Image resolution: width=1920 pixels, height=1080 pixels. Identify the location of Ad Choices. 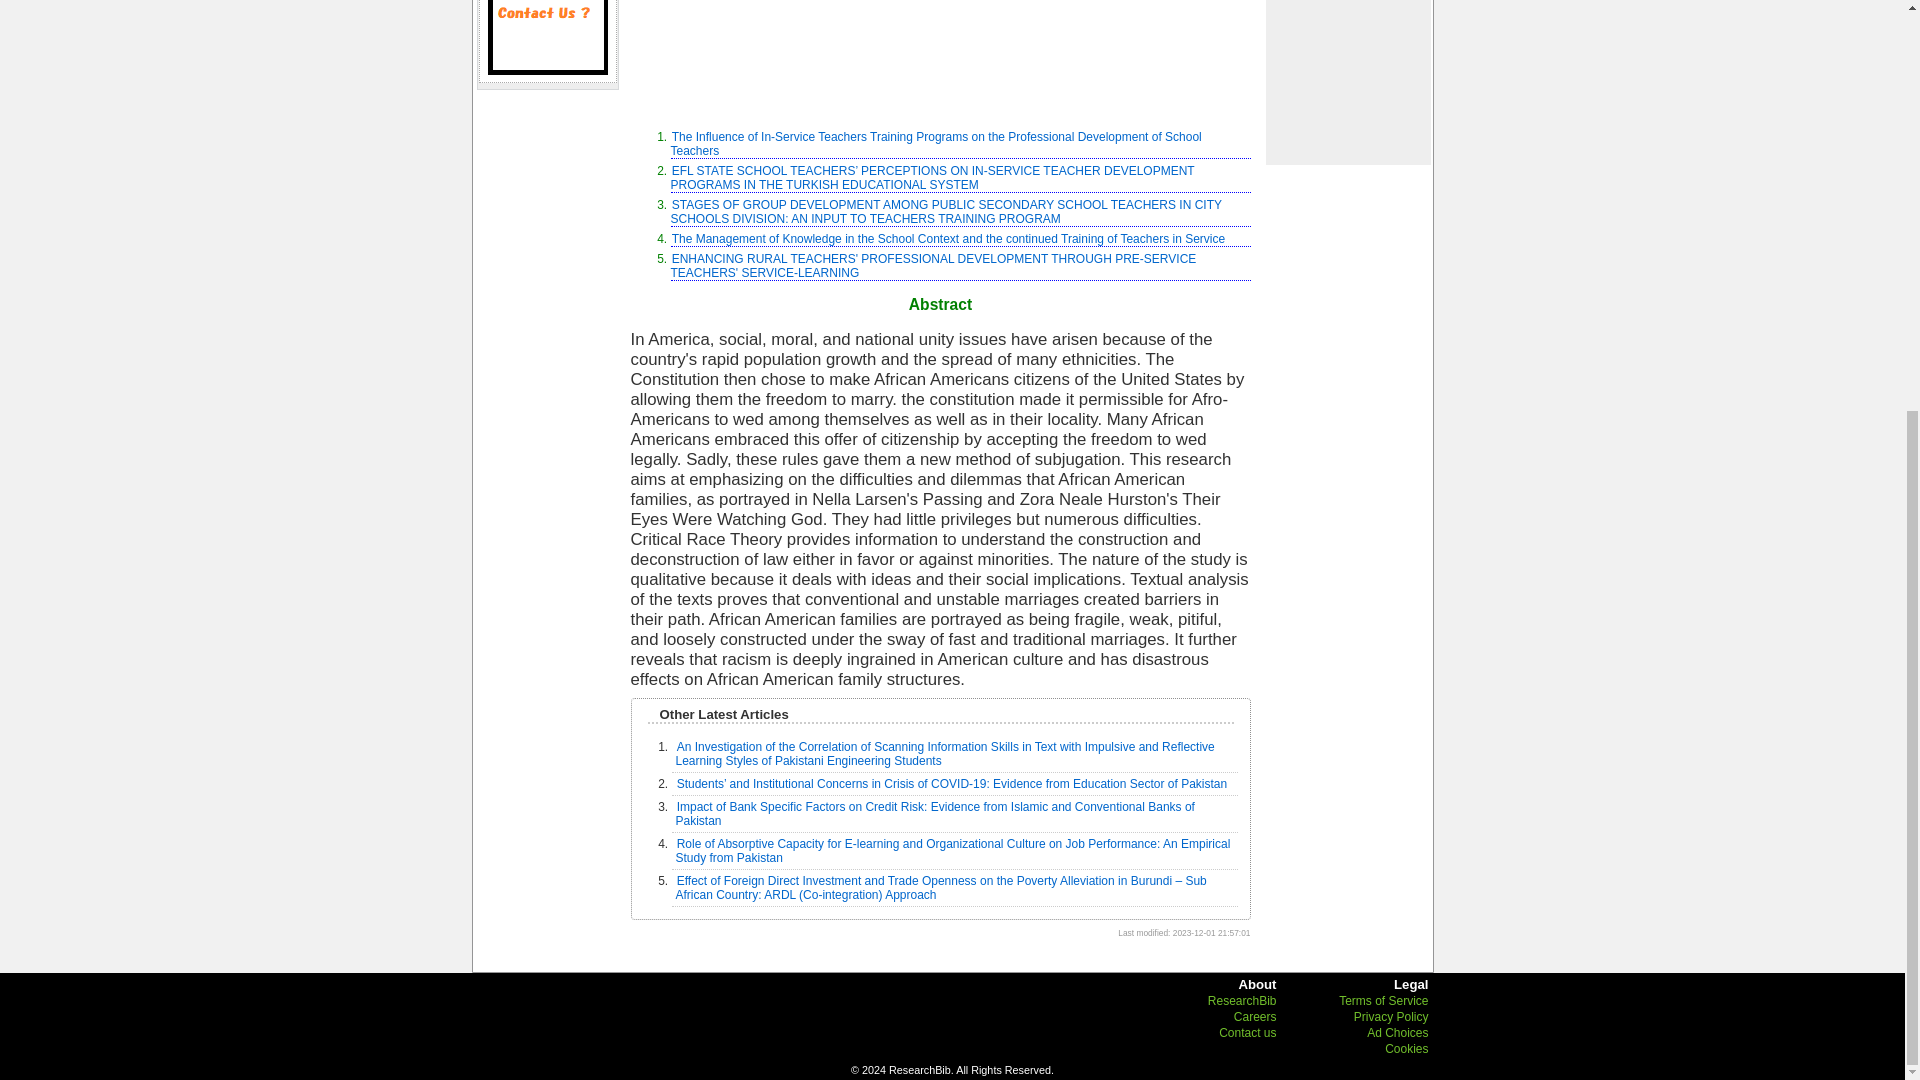
(1398, 1033).